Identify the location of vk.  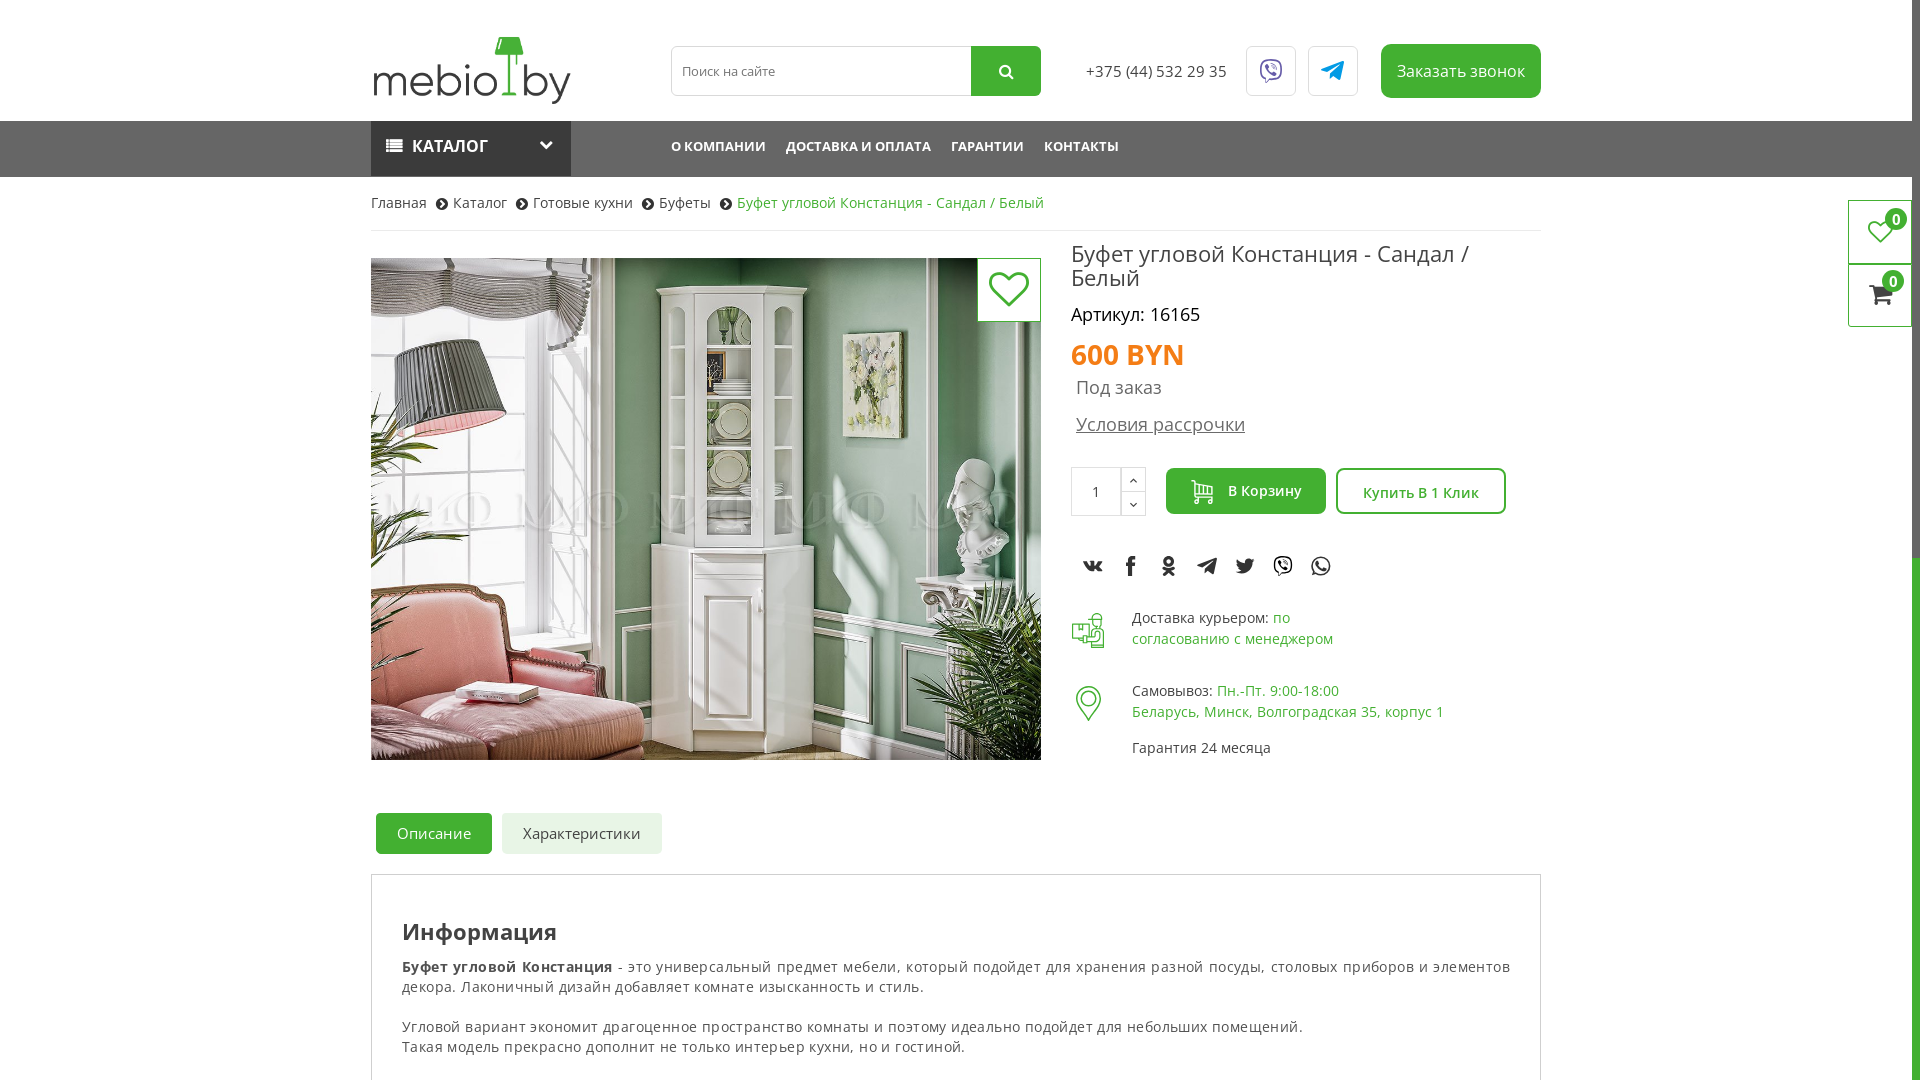
(1093, 566).